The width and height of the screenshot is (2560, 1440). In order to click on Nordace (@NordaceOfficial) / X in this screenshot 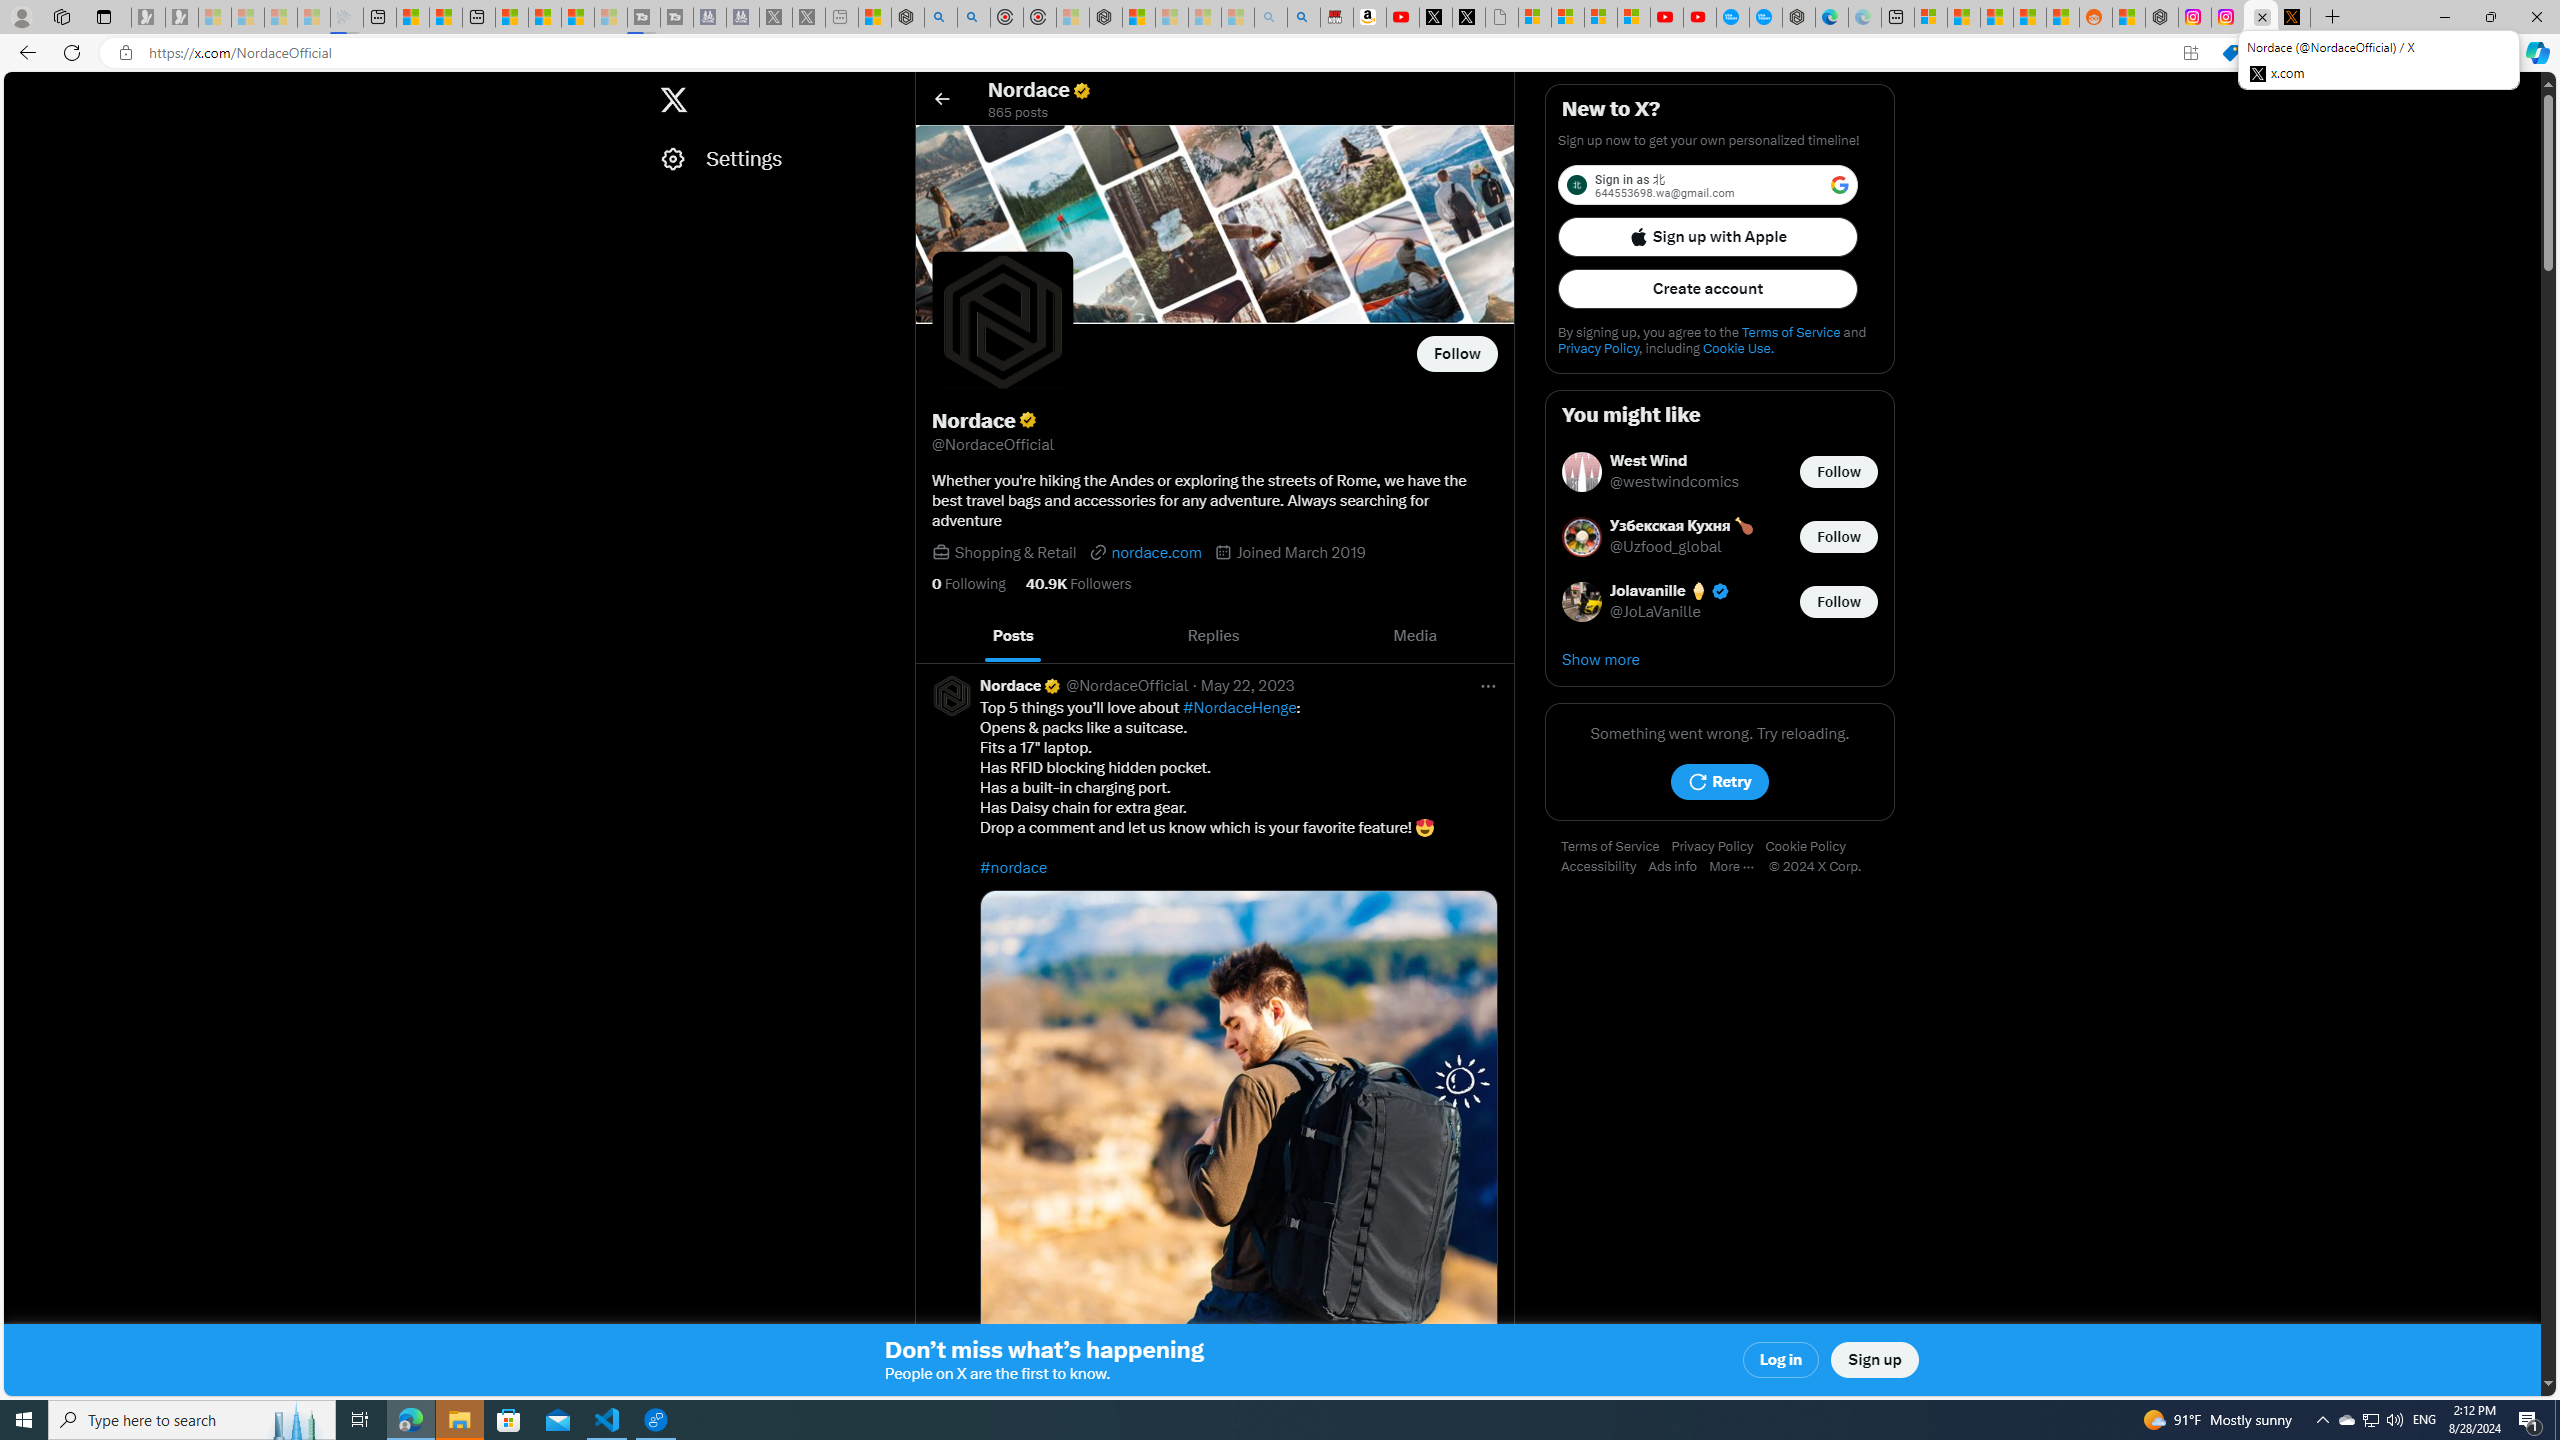, I will do `click(2260, 17)`.